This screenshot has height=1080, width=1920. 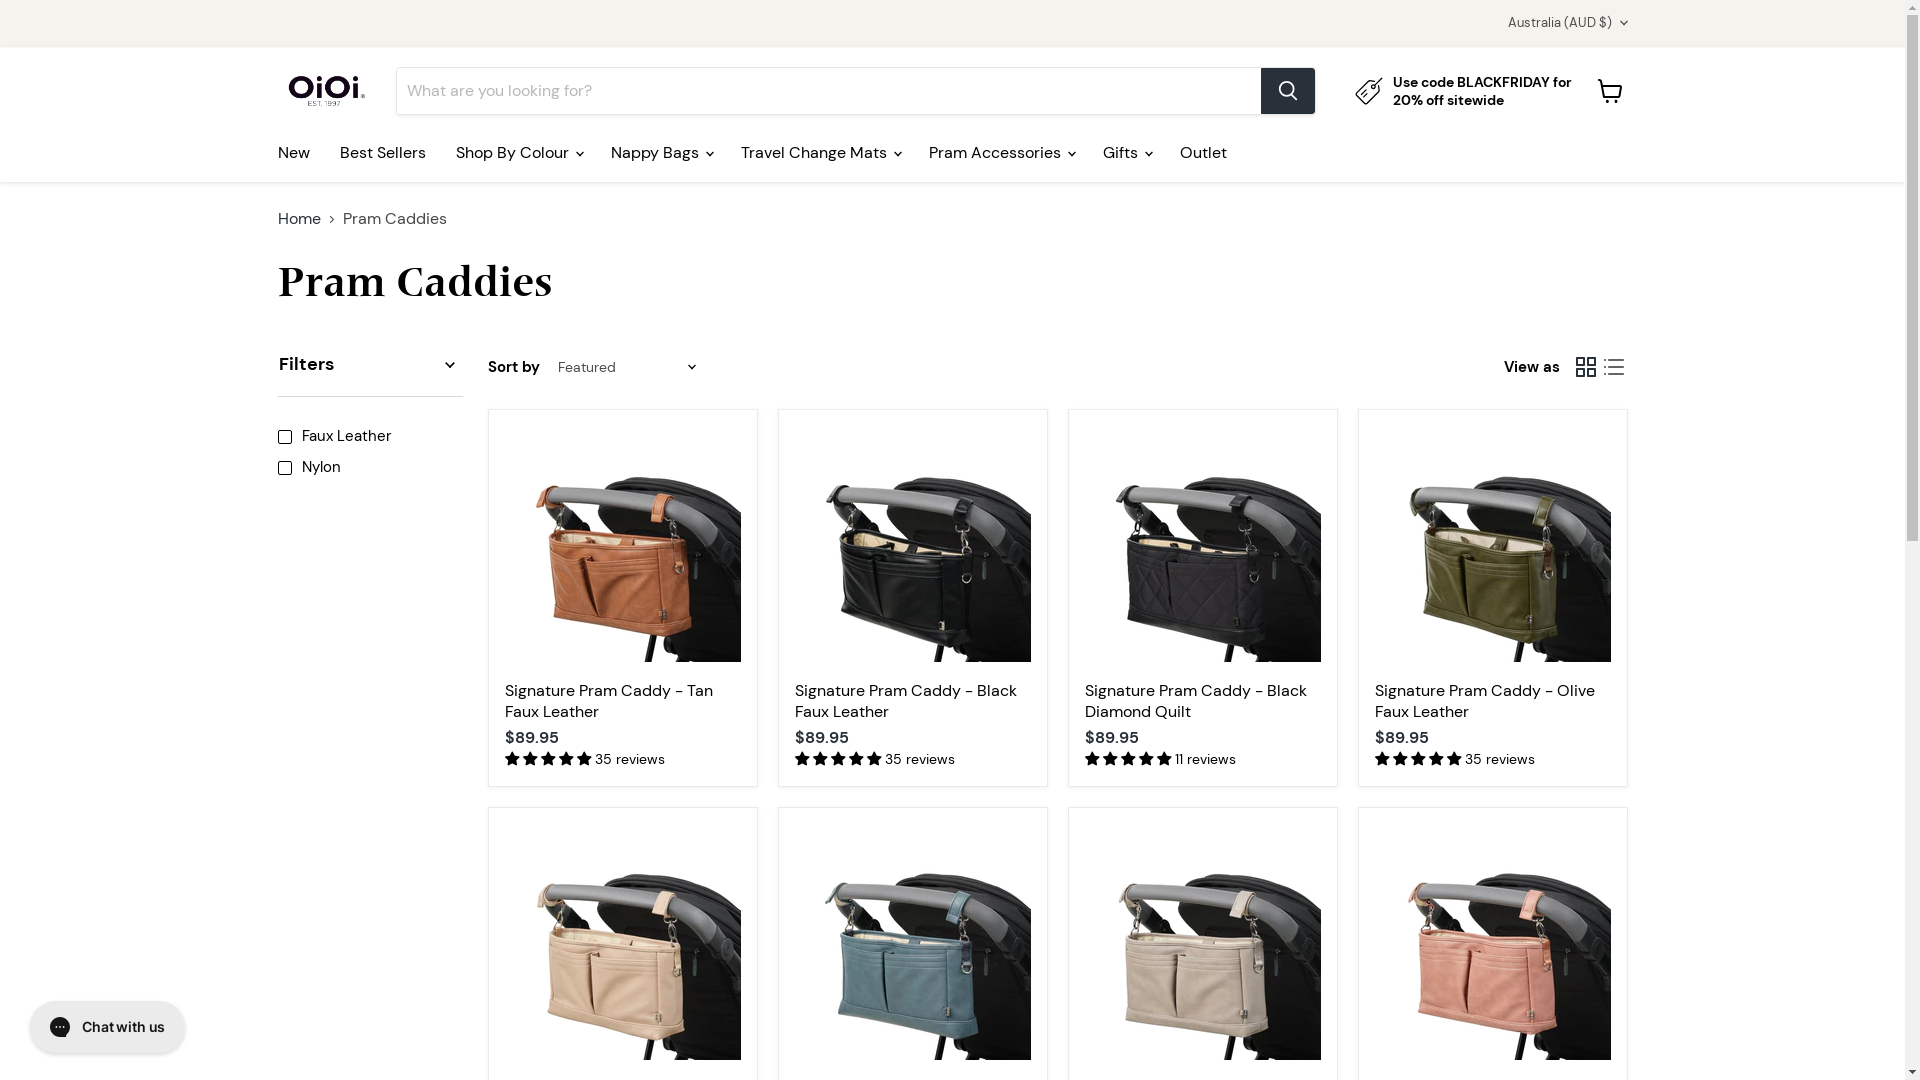 I want to click on Gorgias live chat messenger, so click(x=108, y=1027).